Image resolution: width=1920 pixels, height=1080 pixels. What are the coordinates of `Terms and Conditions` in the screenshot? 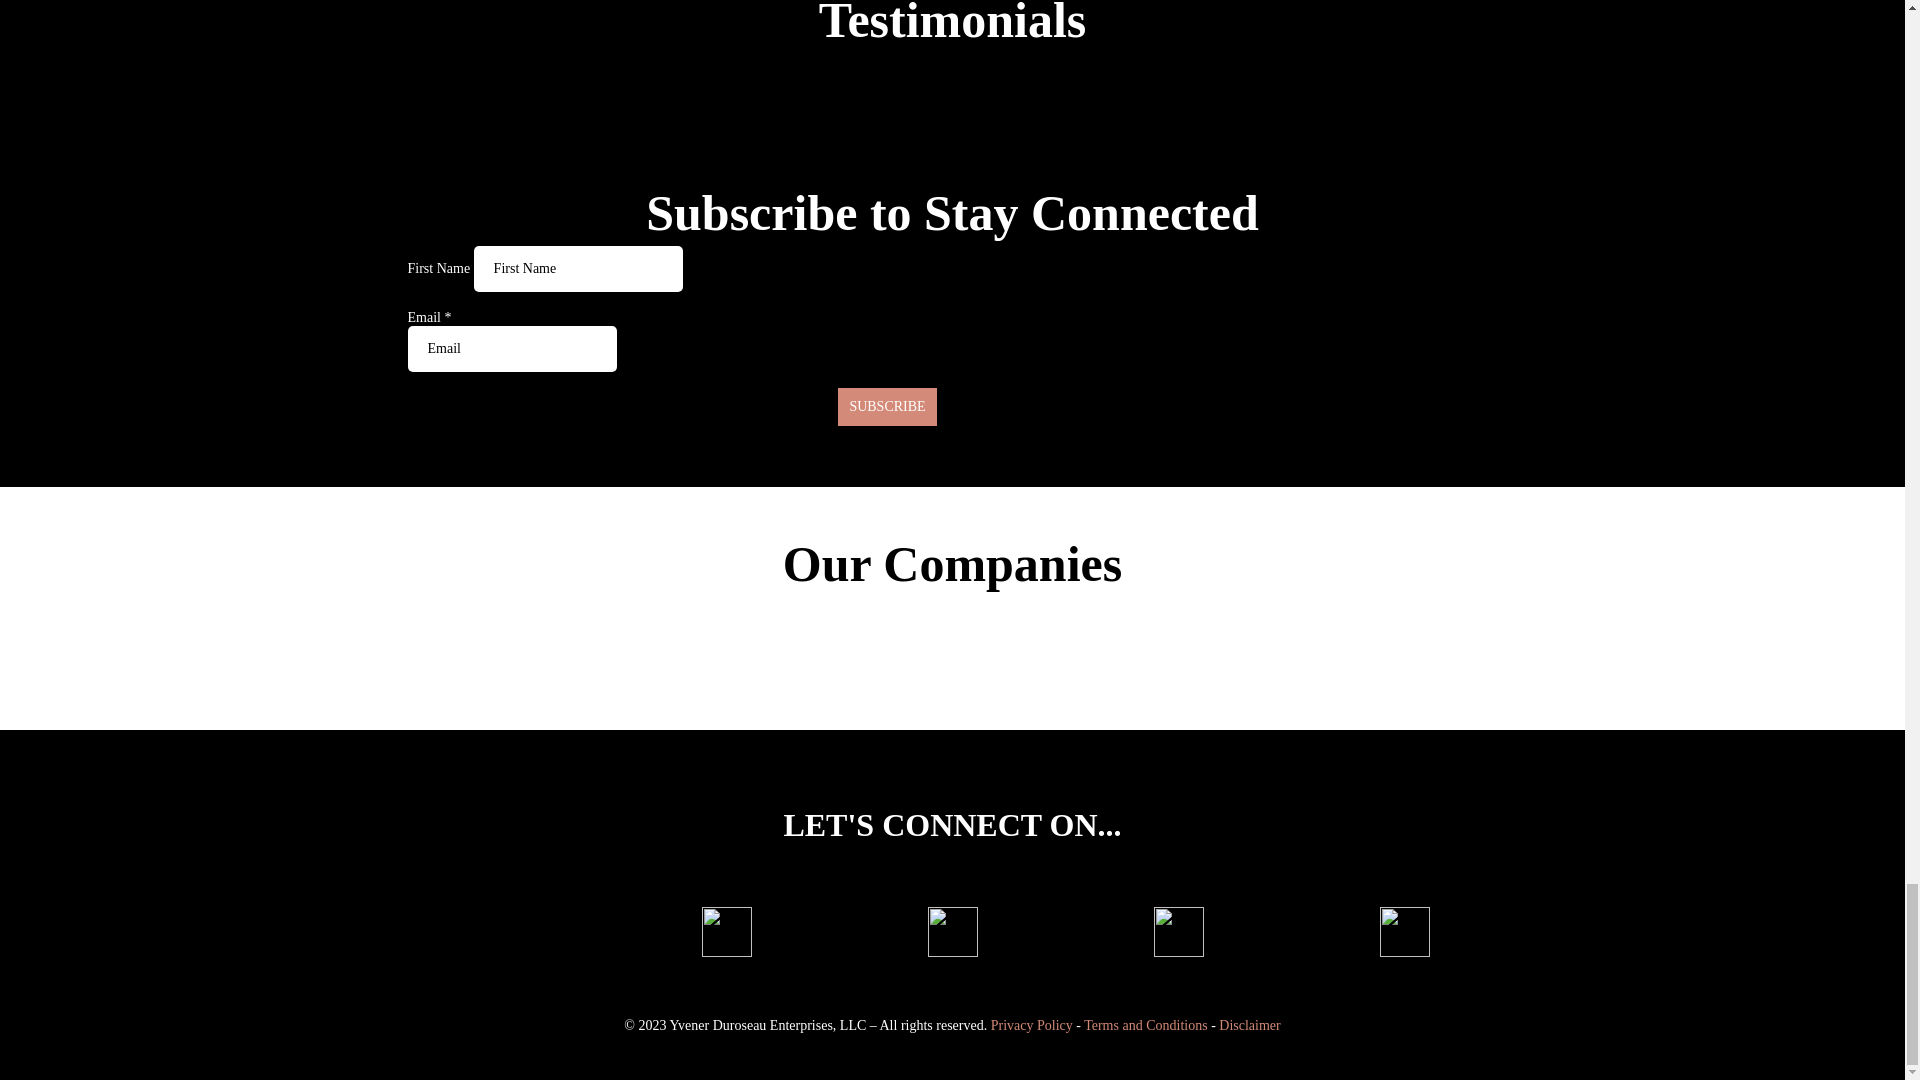 It's located at (1146, 1025).